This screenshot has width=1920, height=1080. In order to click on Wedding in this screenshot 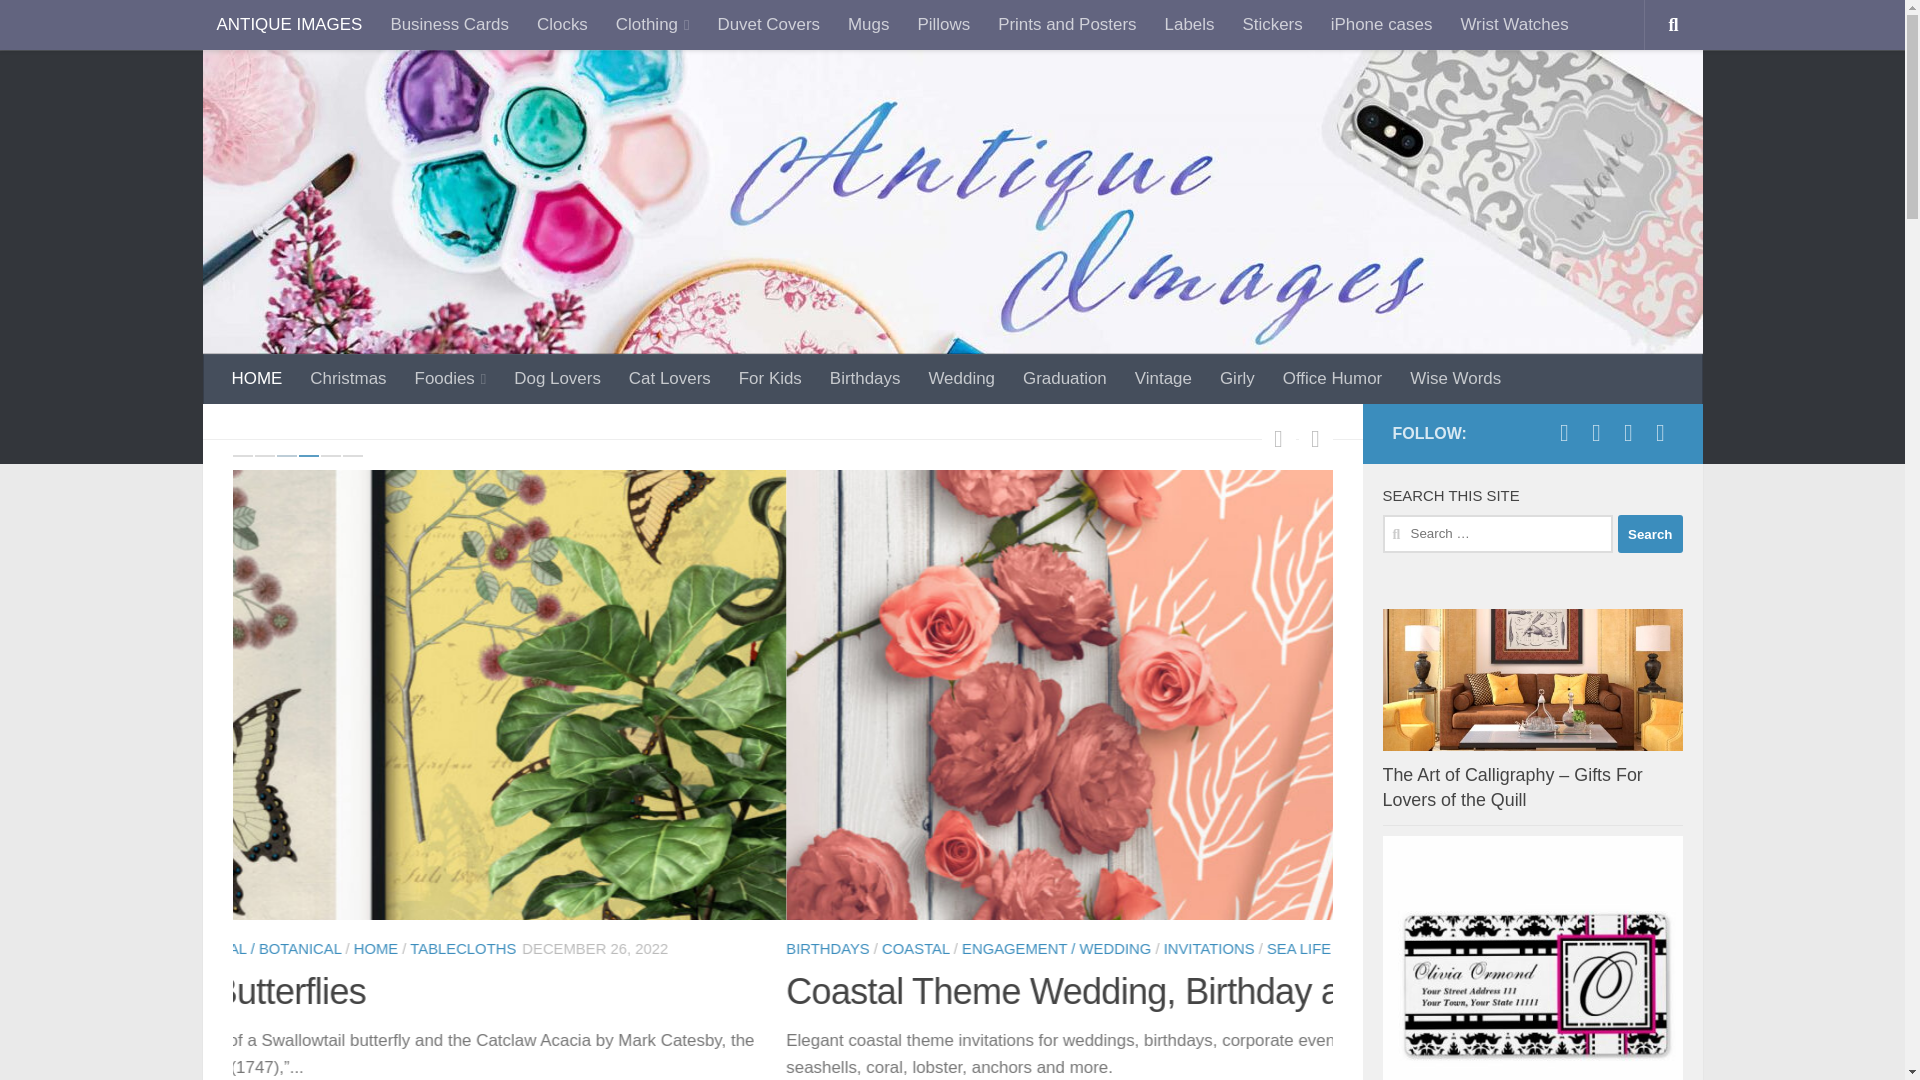, I will do `click(962, 379)`.